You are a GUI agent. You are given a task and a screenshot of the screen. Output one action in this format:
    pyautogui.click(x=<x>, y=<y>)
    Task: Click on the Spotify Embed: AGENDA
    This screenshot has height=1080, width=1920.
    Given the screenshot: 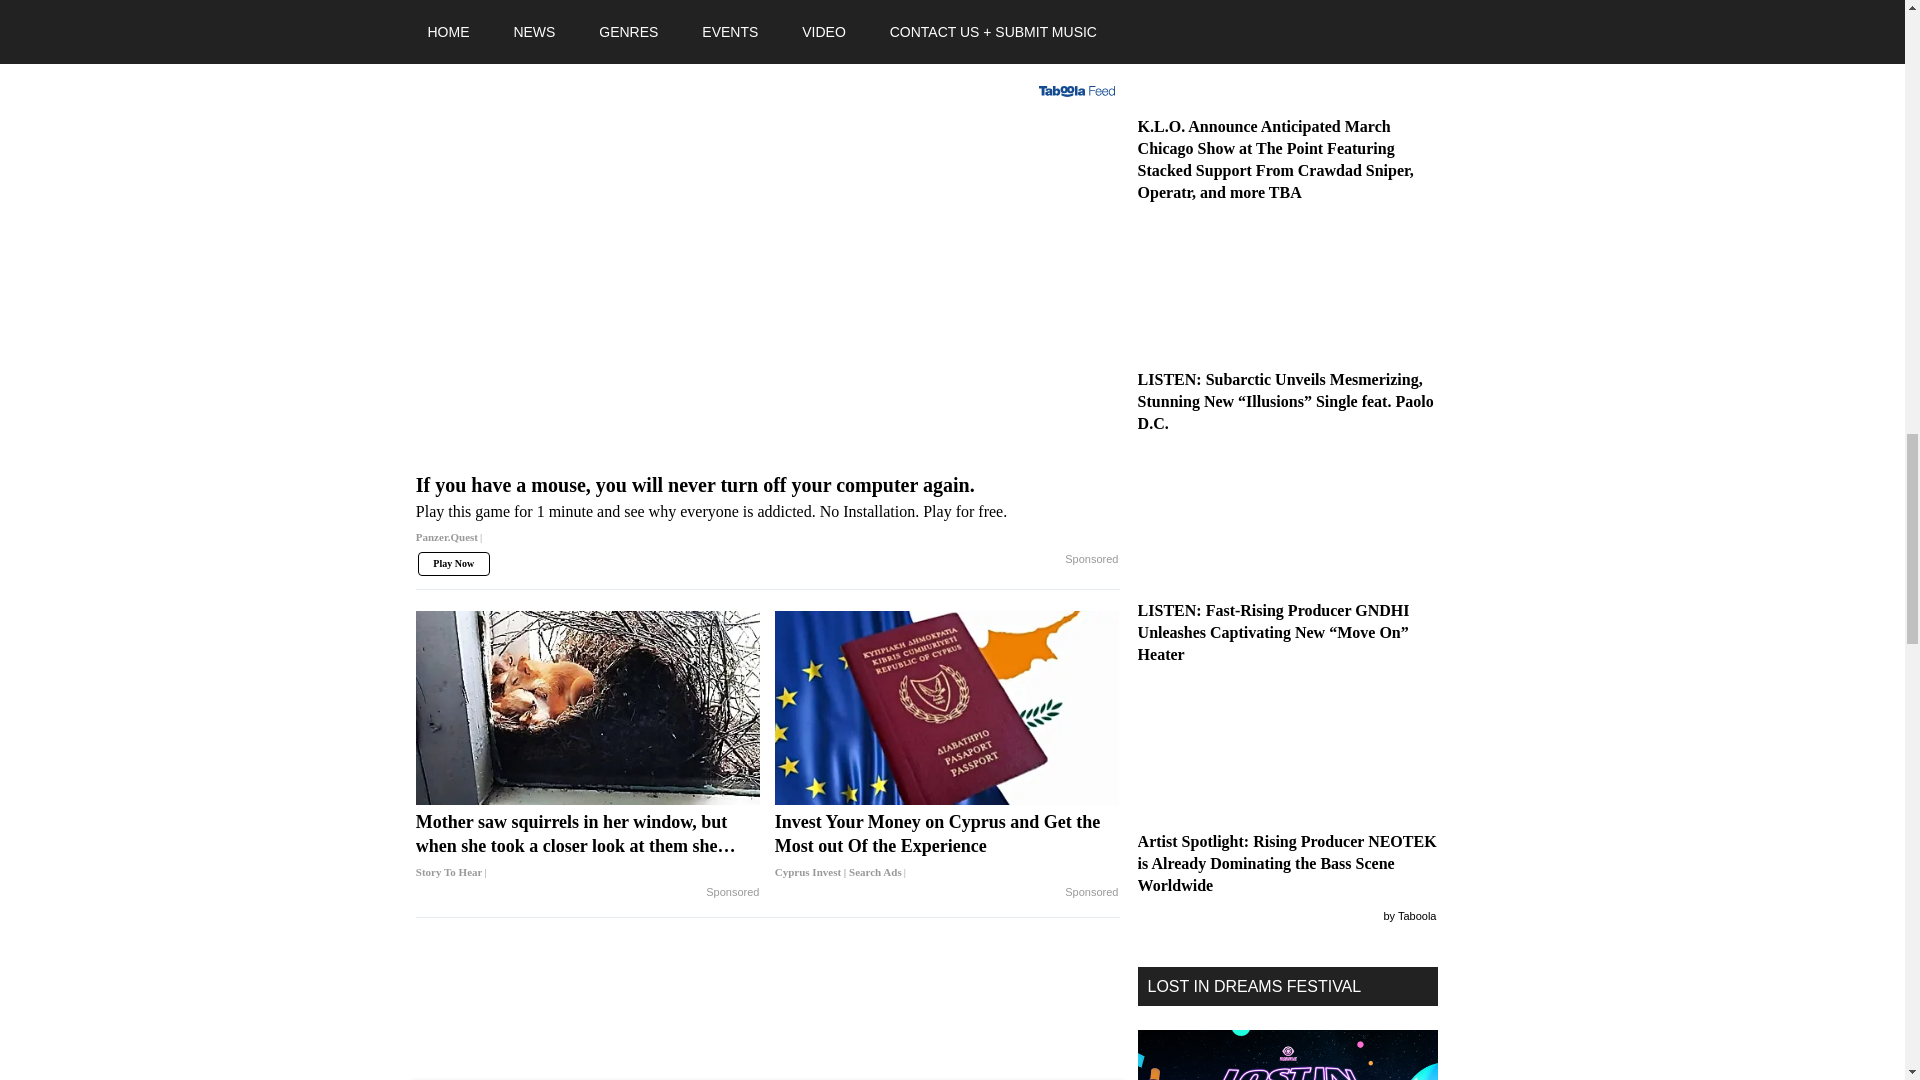 What is the action you would take?
    pyautogui.click(x=768, y=25)
    